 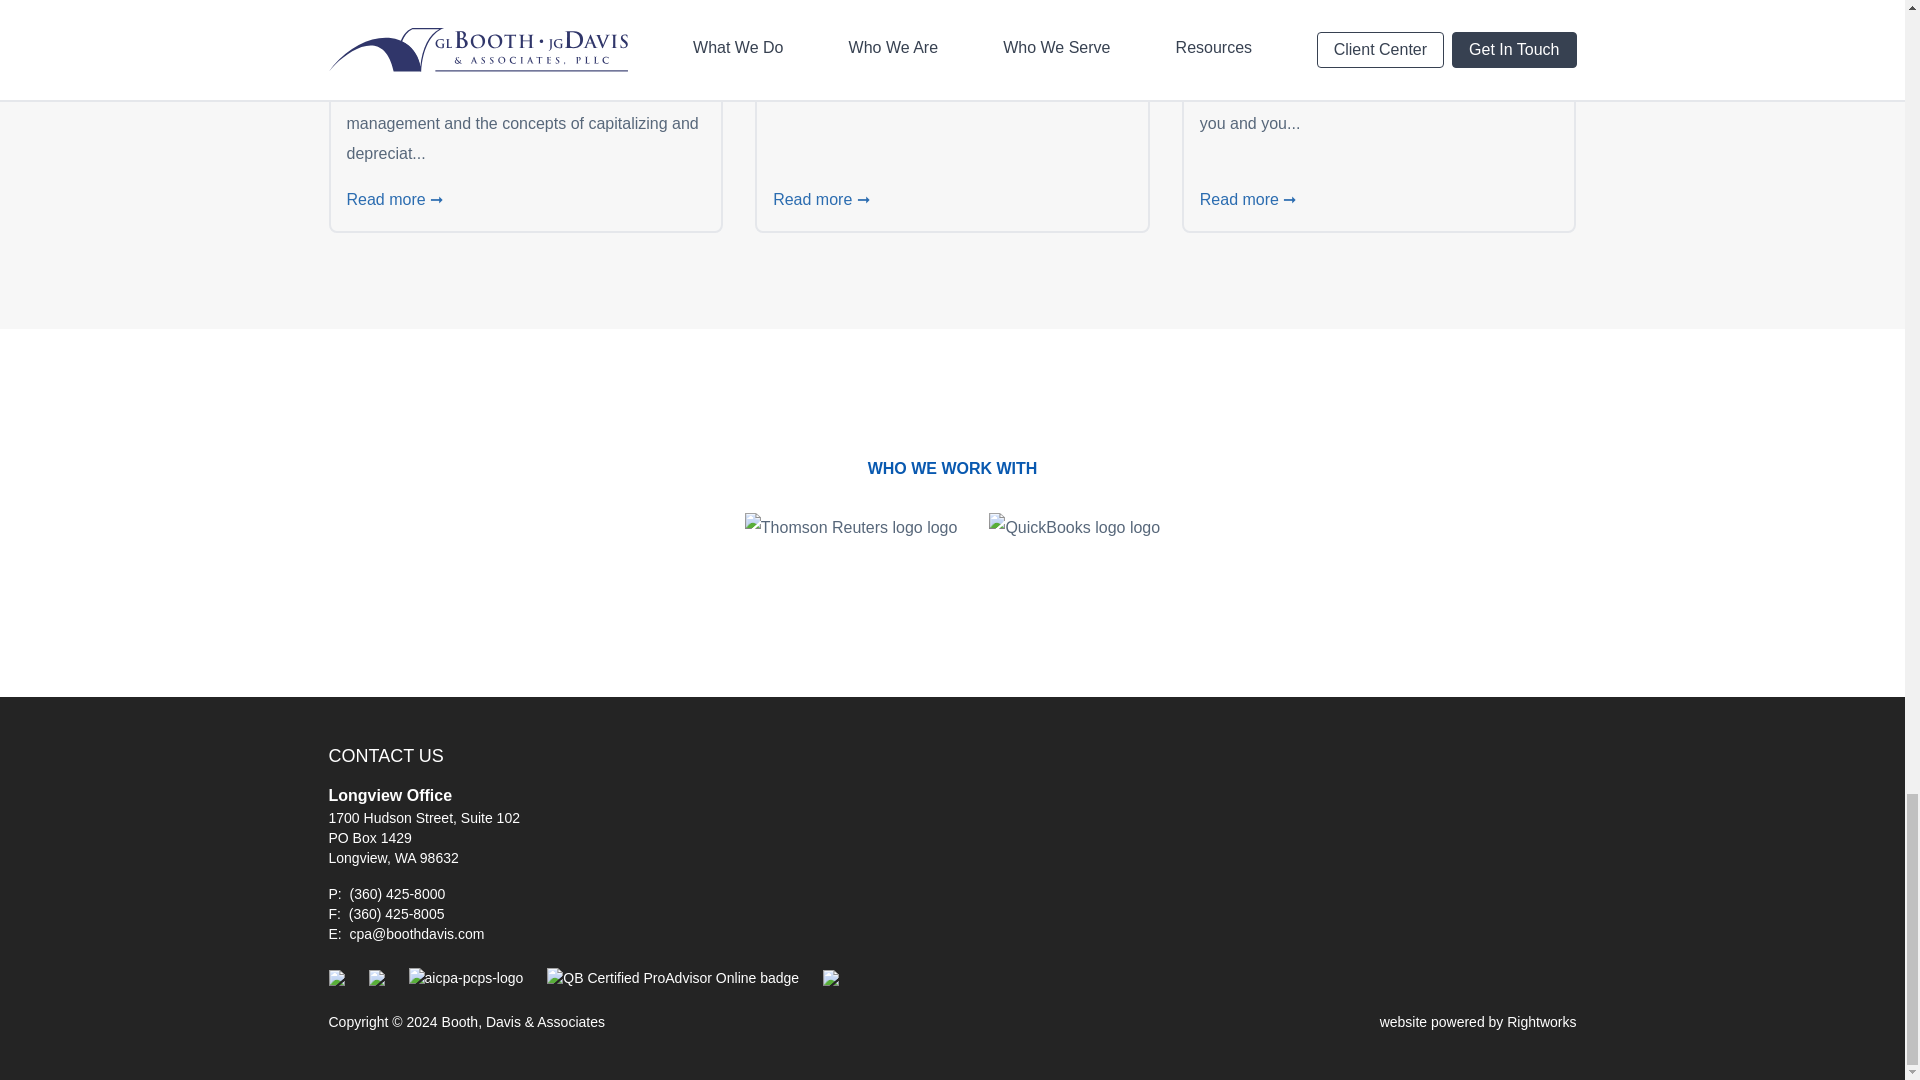 I want to click on Learn more about Peer Review, so click(x=831, y=978).